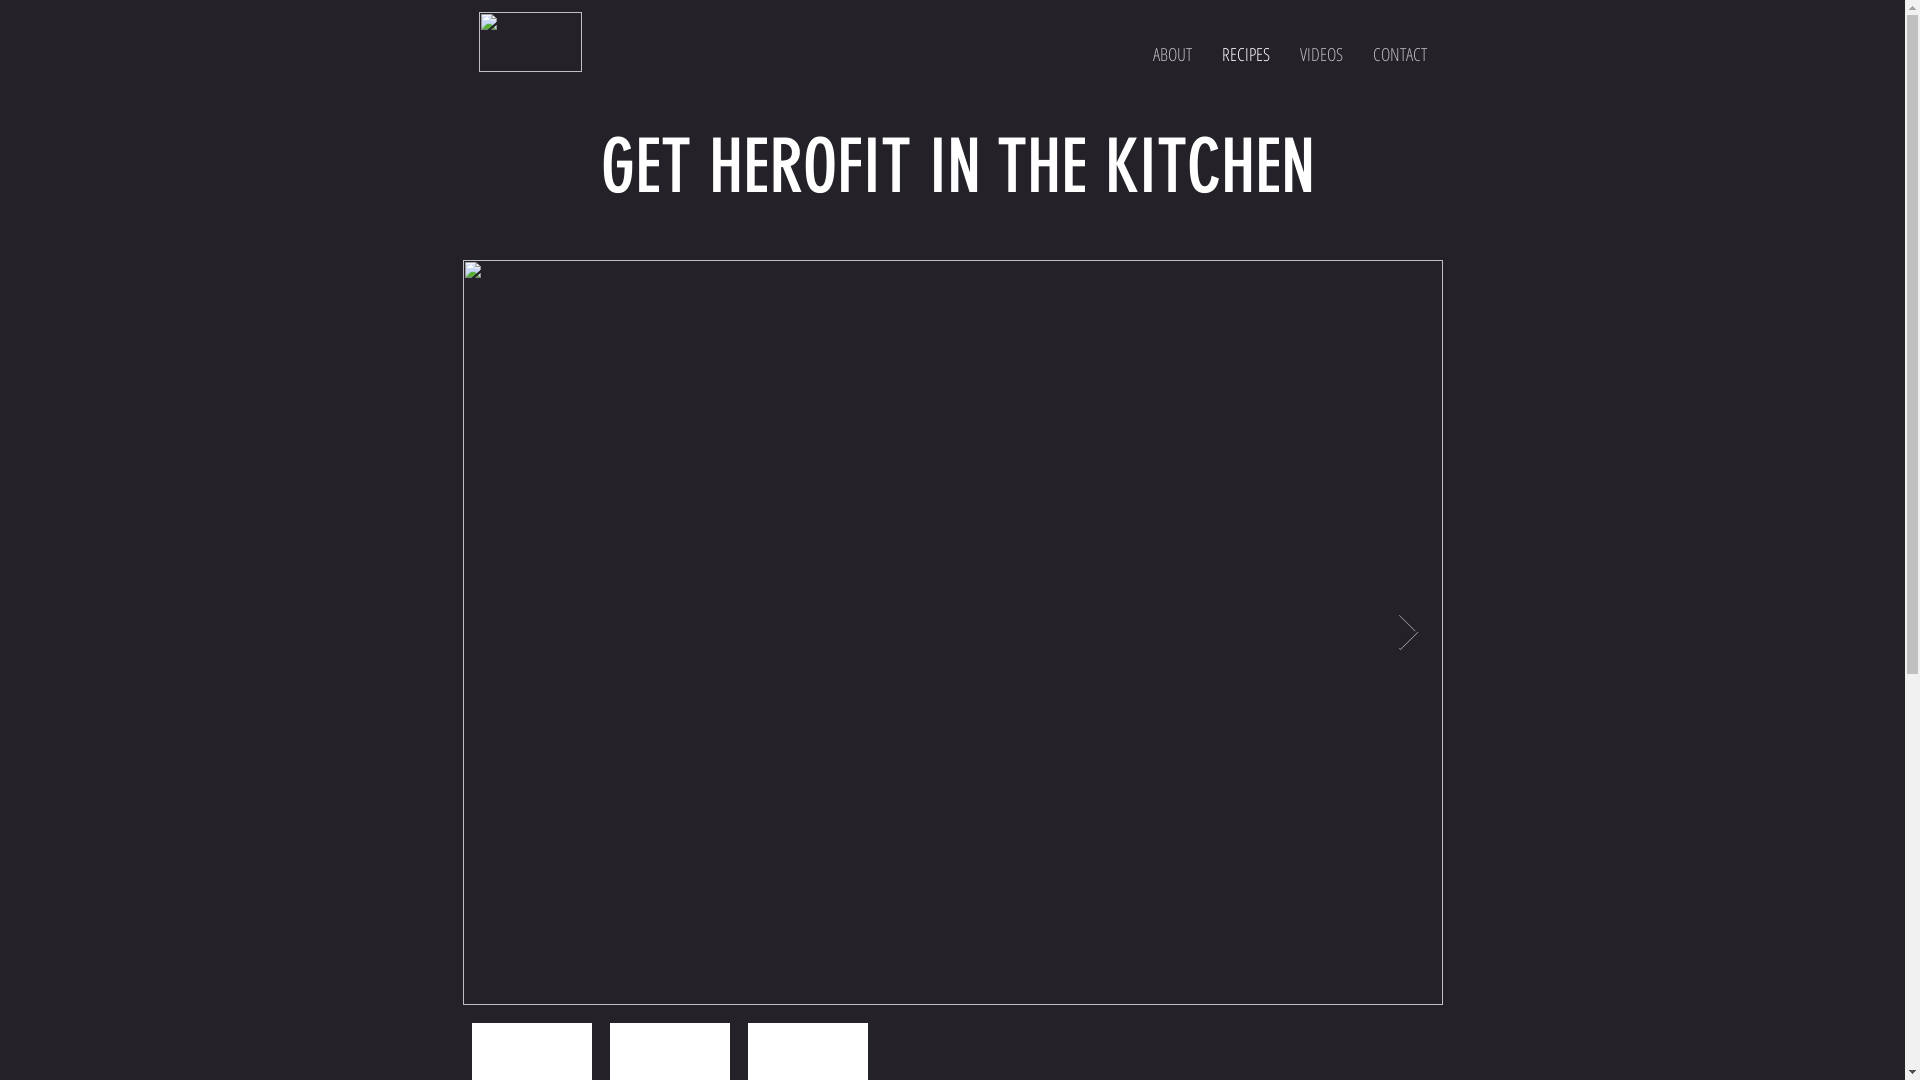 The height and width of the screenshot is (1080, 1920). Describe the element at coordinates (1322, 54) in the screenshot. I see `VIDEOS` at that location.